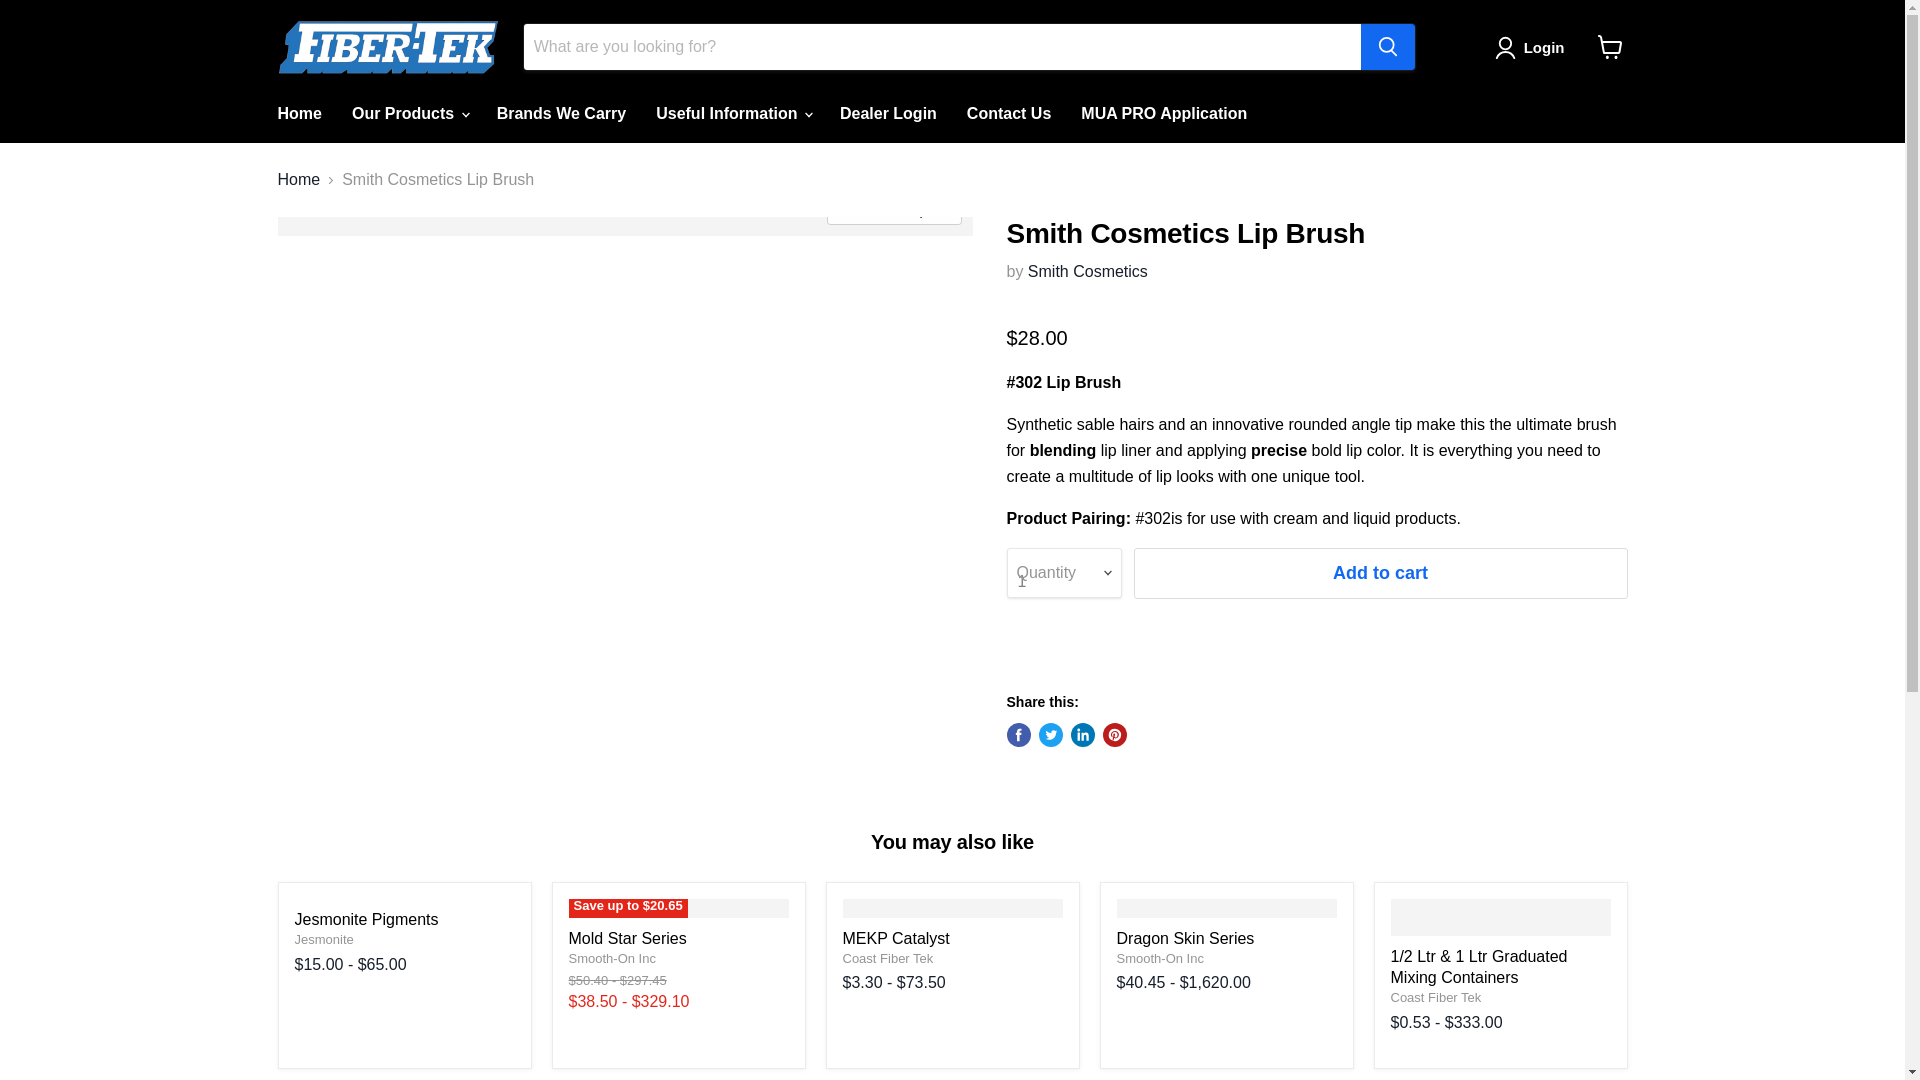 This screenshot has height=1080, width=1920. What do you see at coordinates (1610, 46) in the screenshot?
I see `View cart` at bounding box center [1610, 46].